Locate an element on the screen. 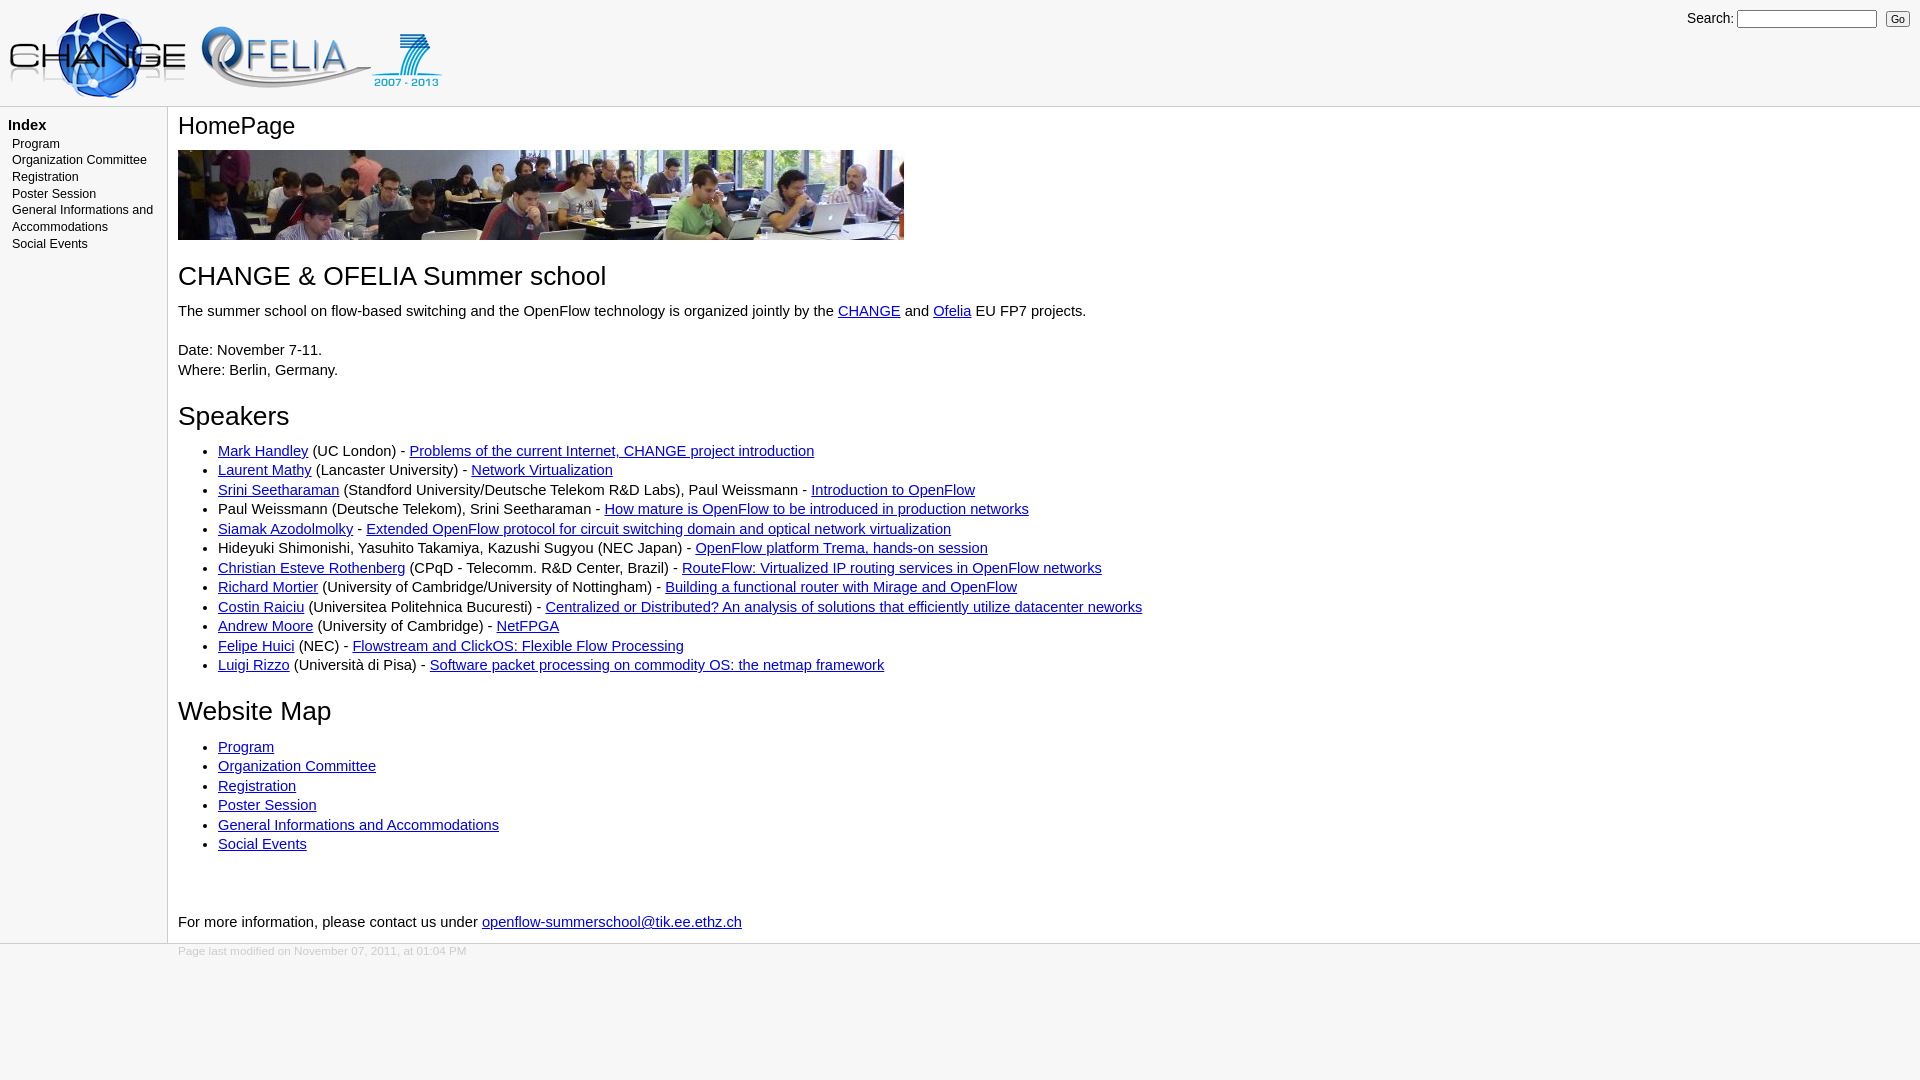  Andrew Moore is located at coordinates (266, 626).